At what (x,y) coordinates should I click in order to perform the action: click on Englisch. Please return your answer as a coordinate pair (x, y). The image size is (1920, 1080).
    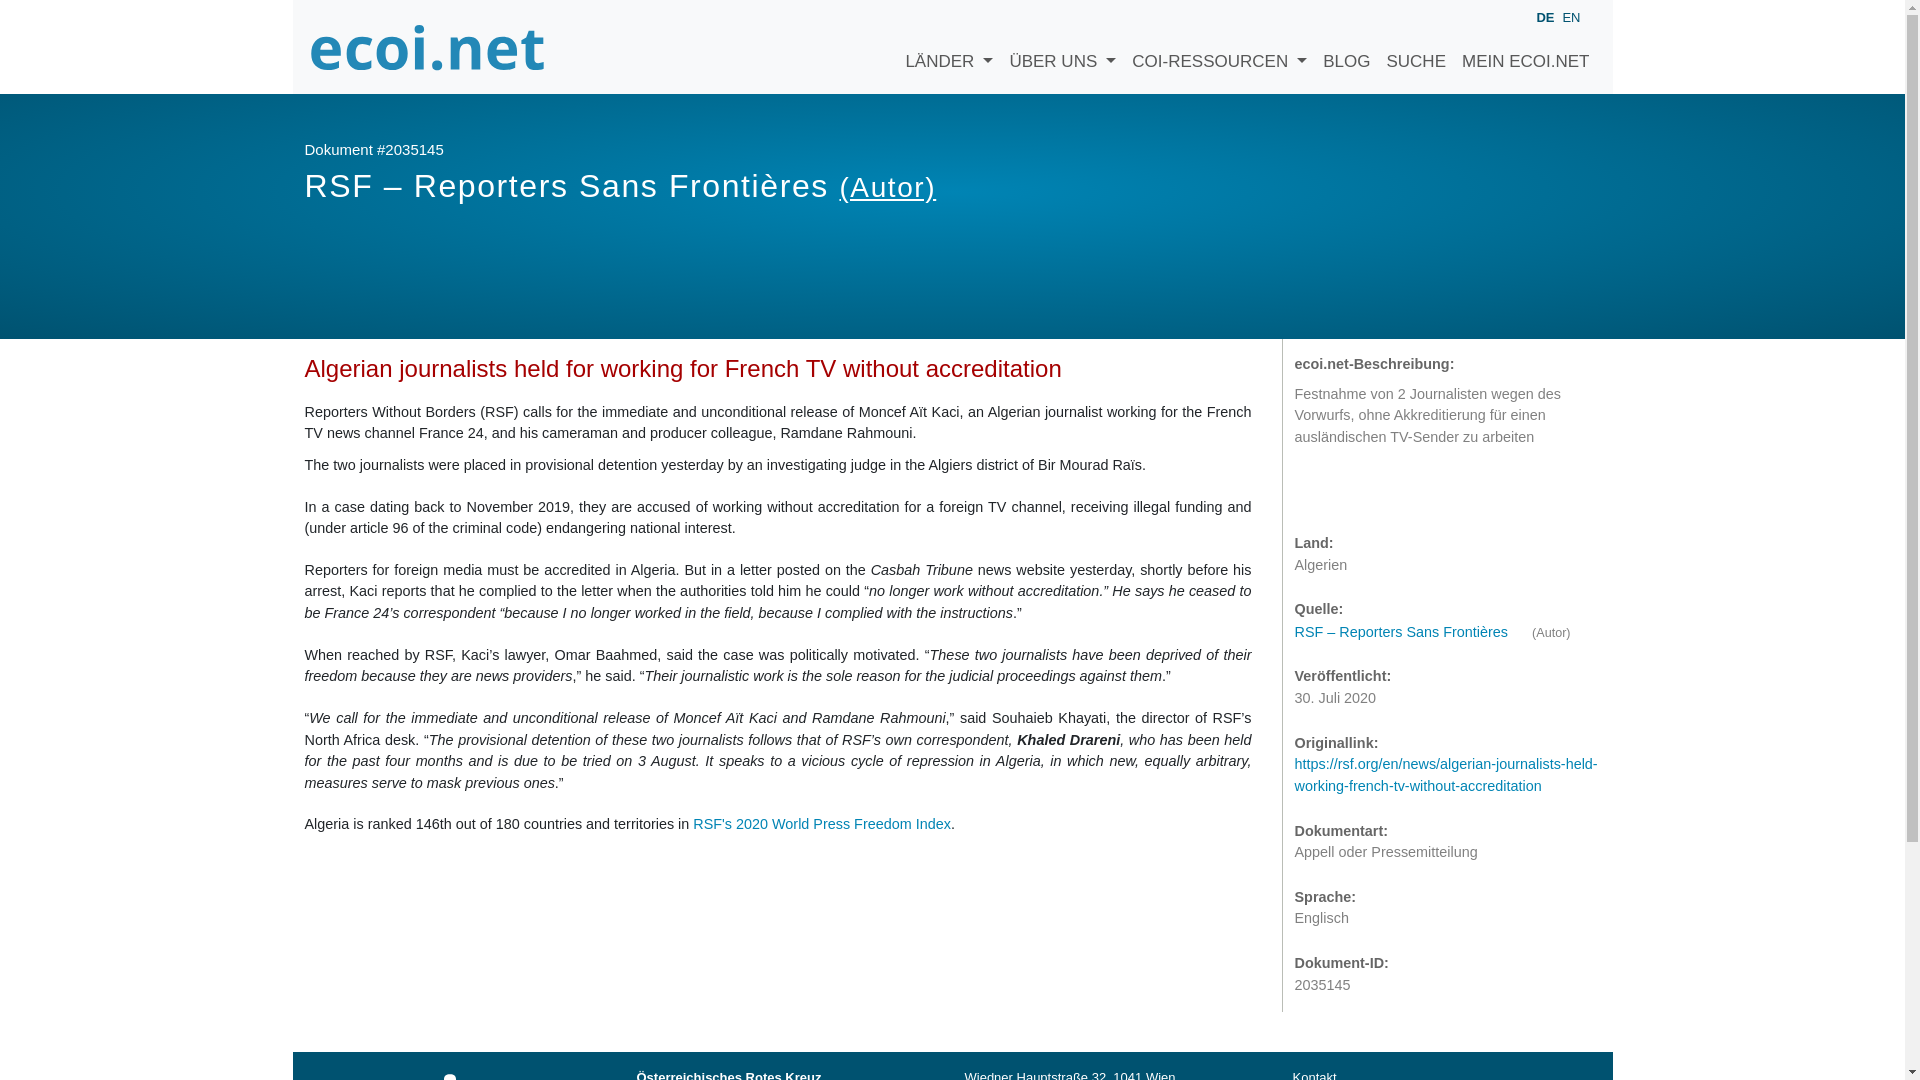
    Looking at the image, I should click on (1570, 16).